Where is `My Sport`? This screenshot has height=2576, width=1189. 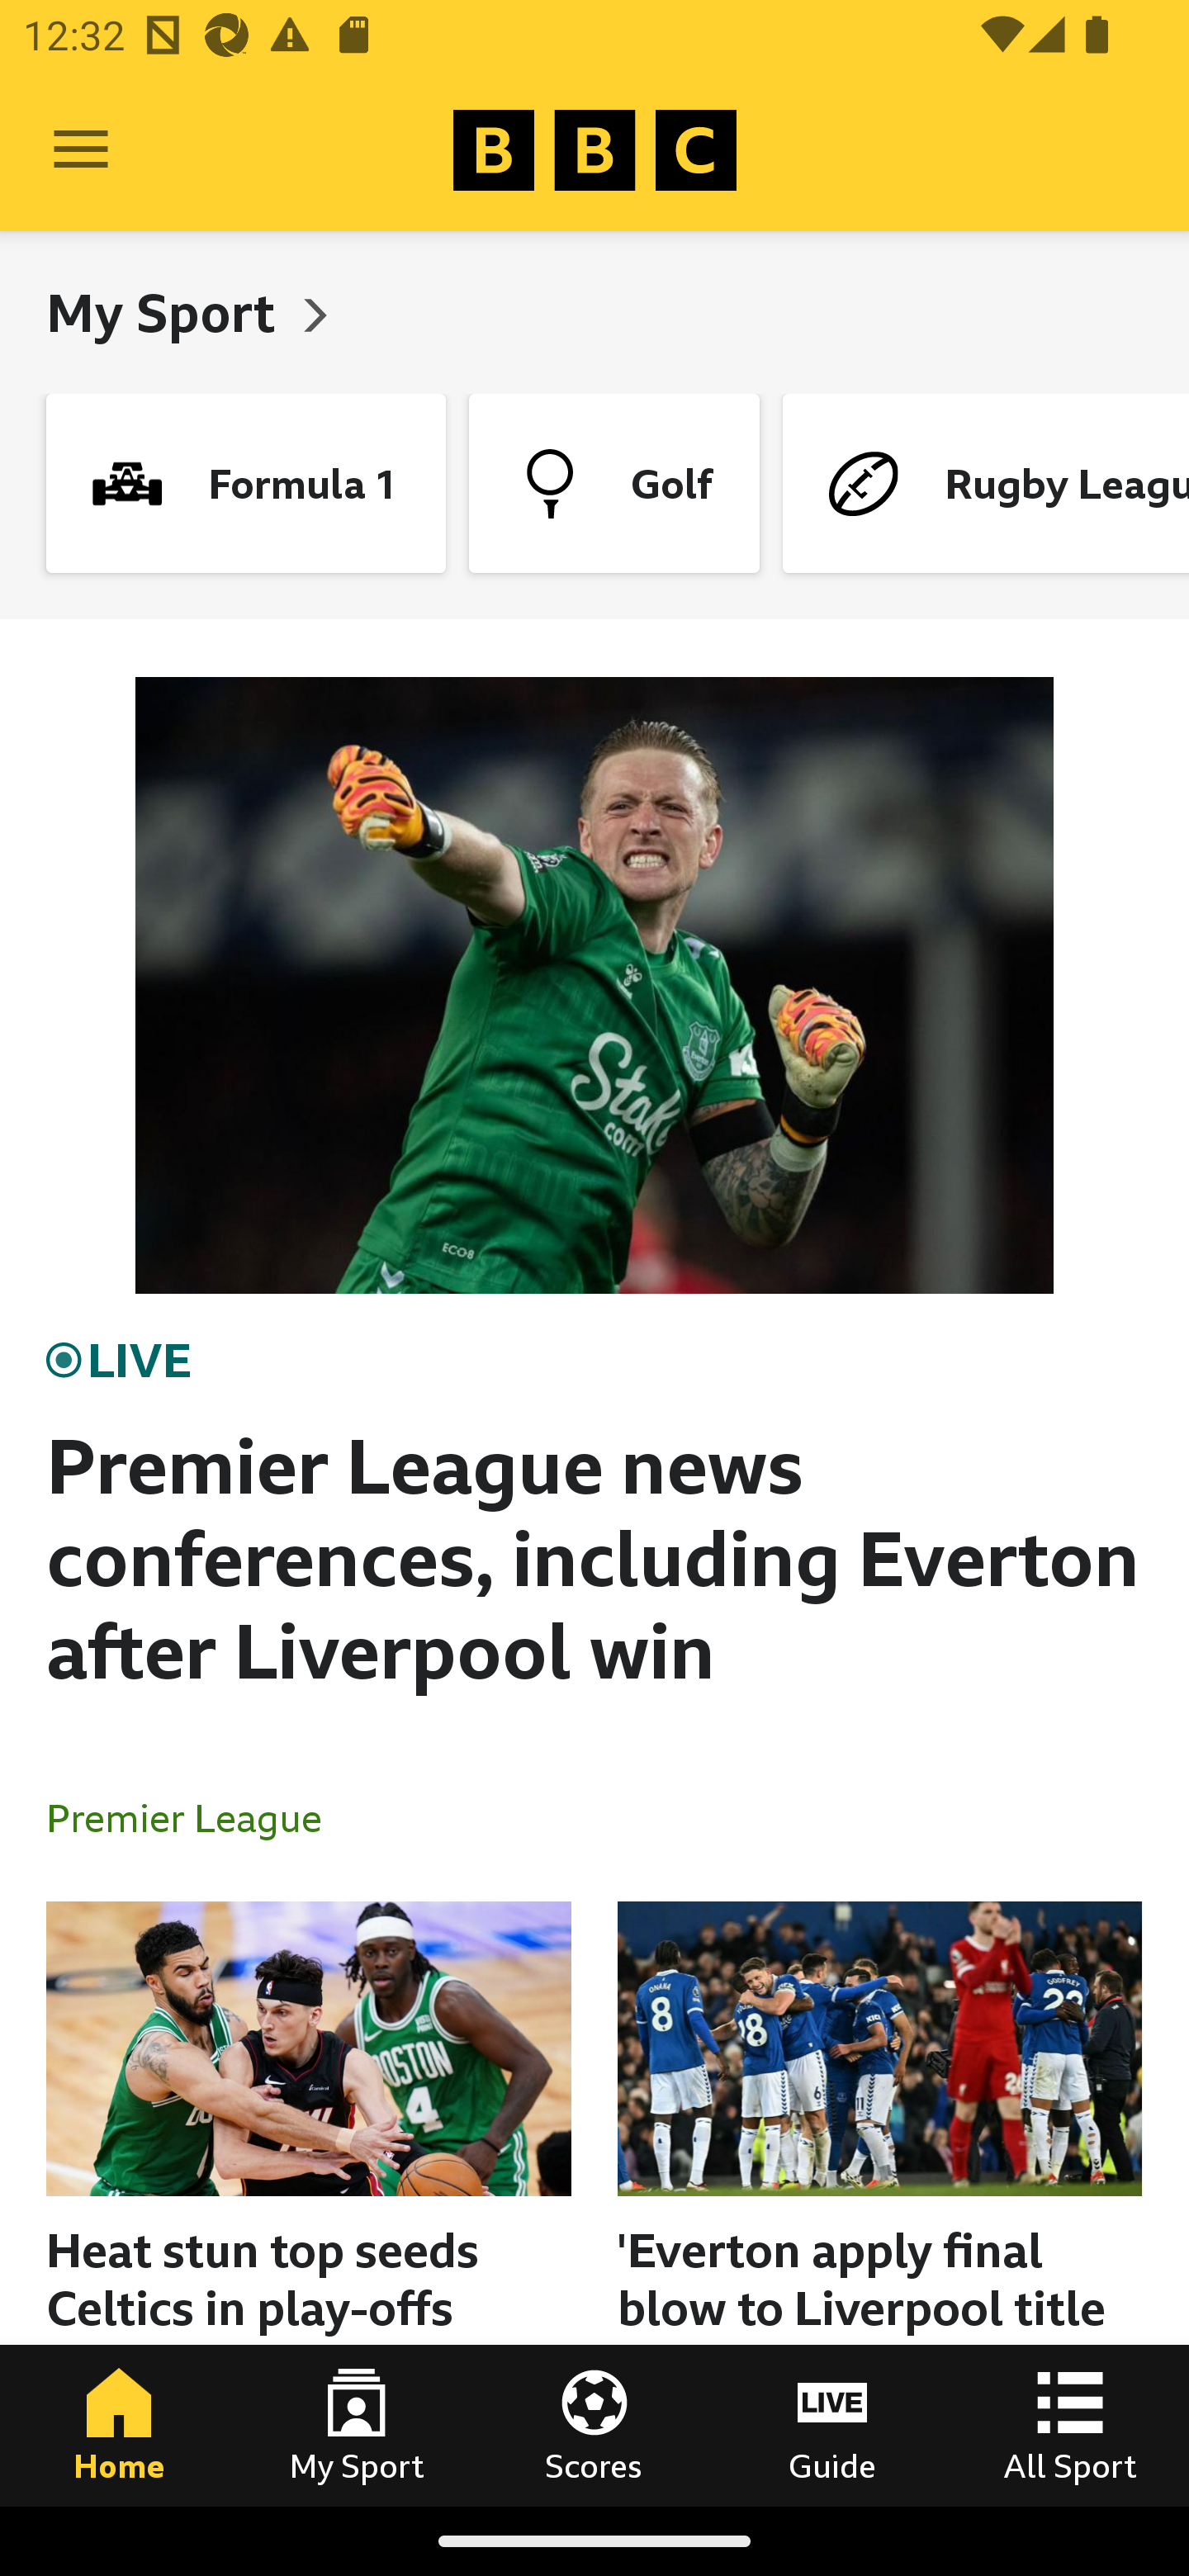 My Sport is located at coordinates (357, 2425).